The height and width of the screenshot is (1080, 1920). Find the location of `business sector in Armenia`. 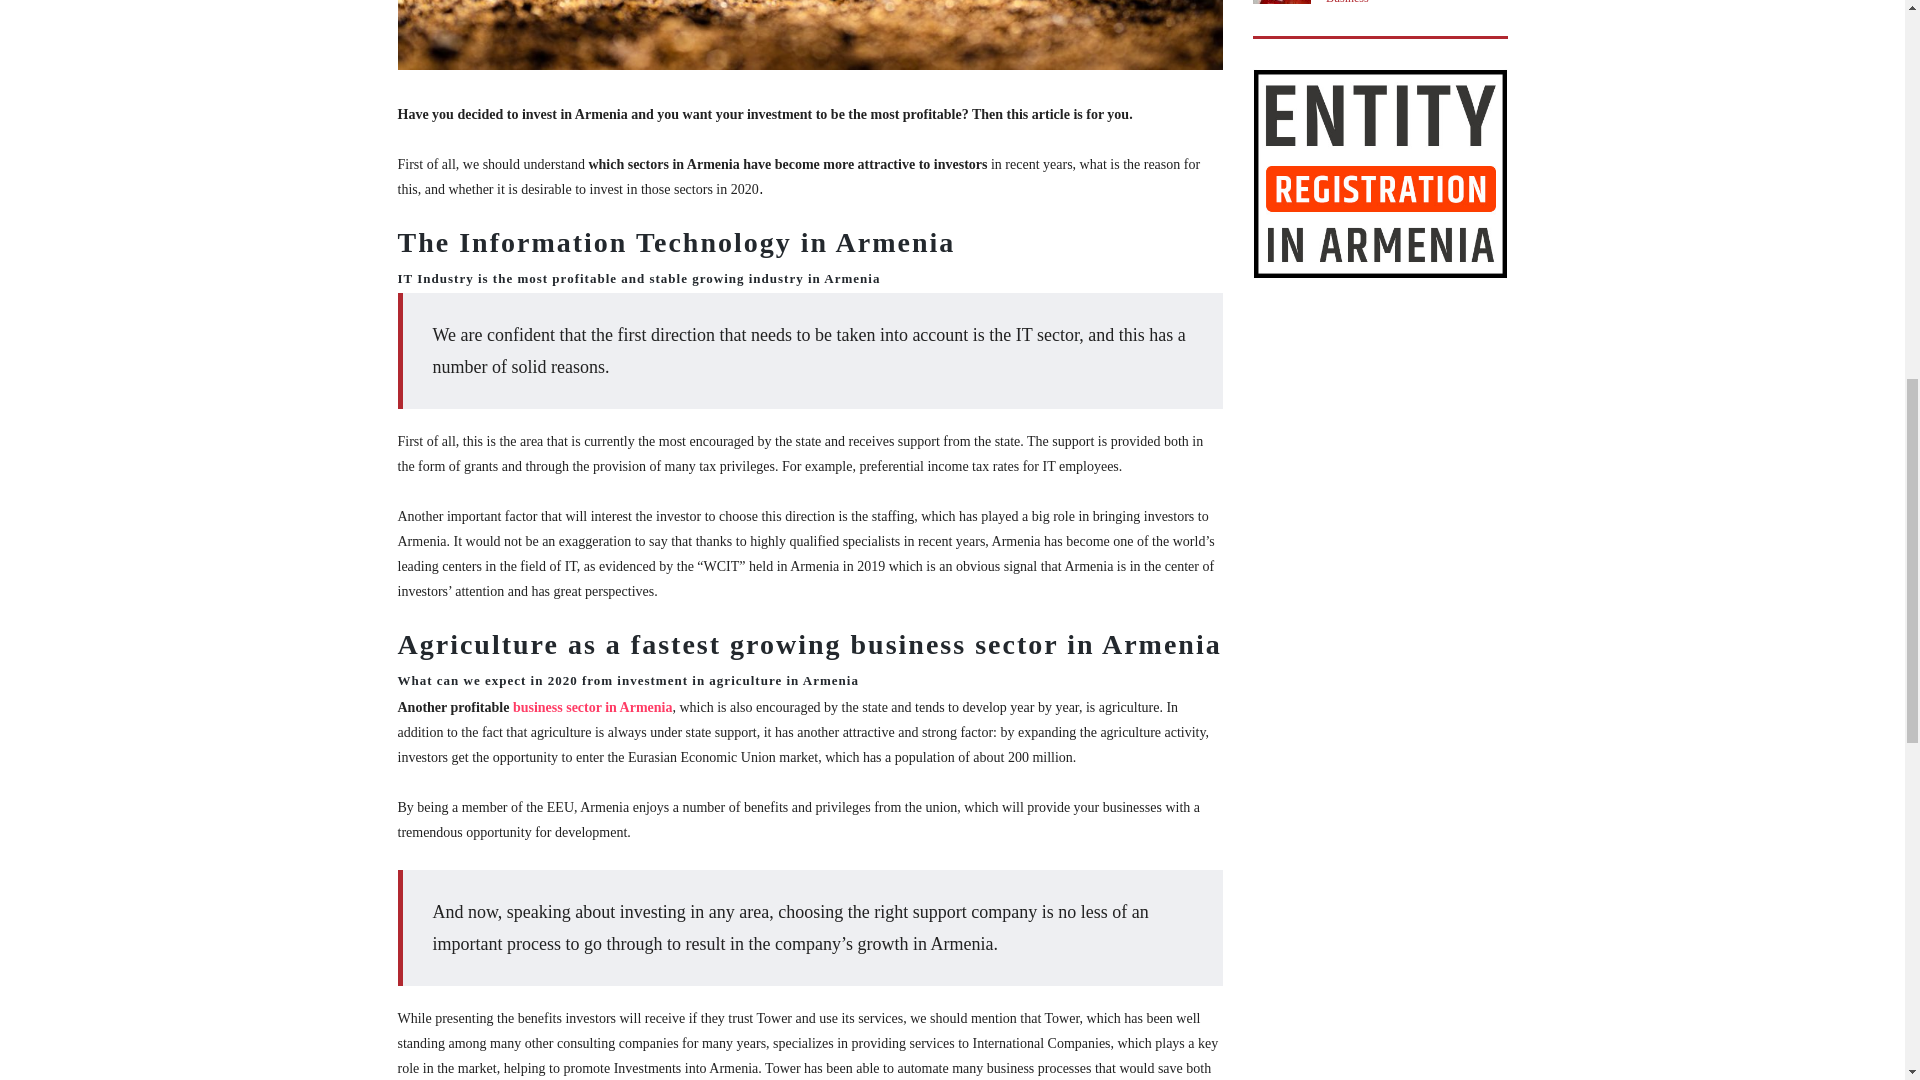

business sector in Armenia is located at coordinates (592, 706).